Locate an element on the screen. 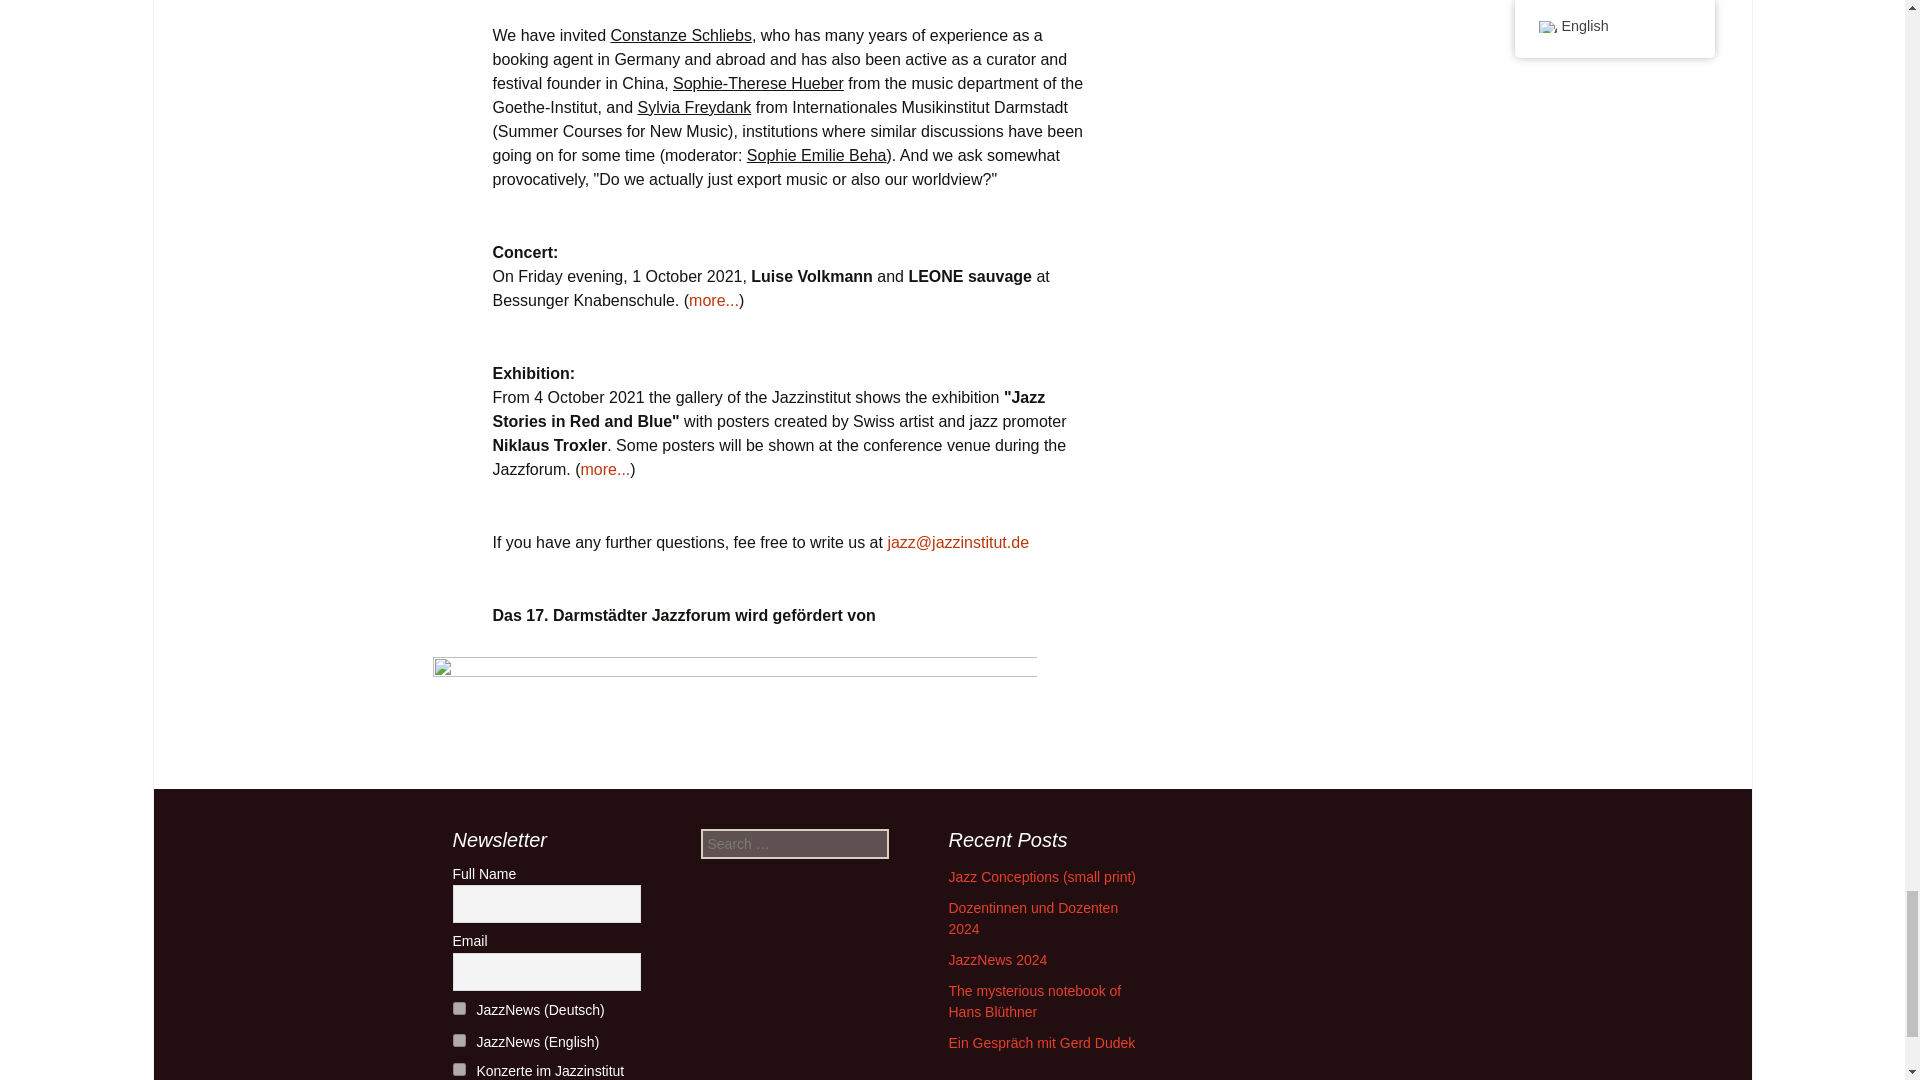 The image size is (1920, 1080). 3 is located at coordinates (458, 1068).